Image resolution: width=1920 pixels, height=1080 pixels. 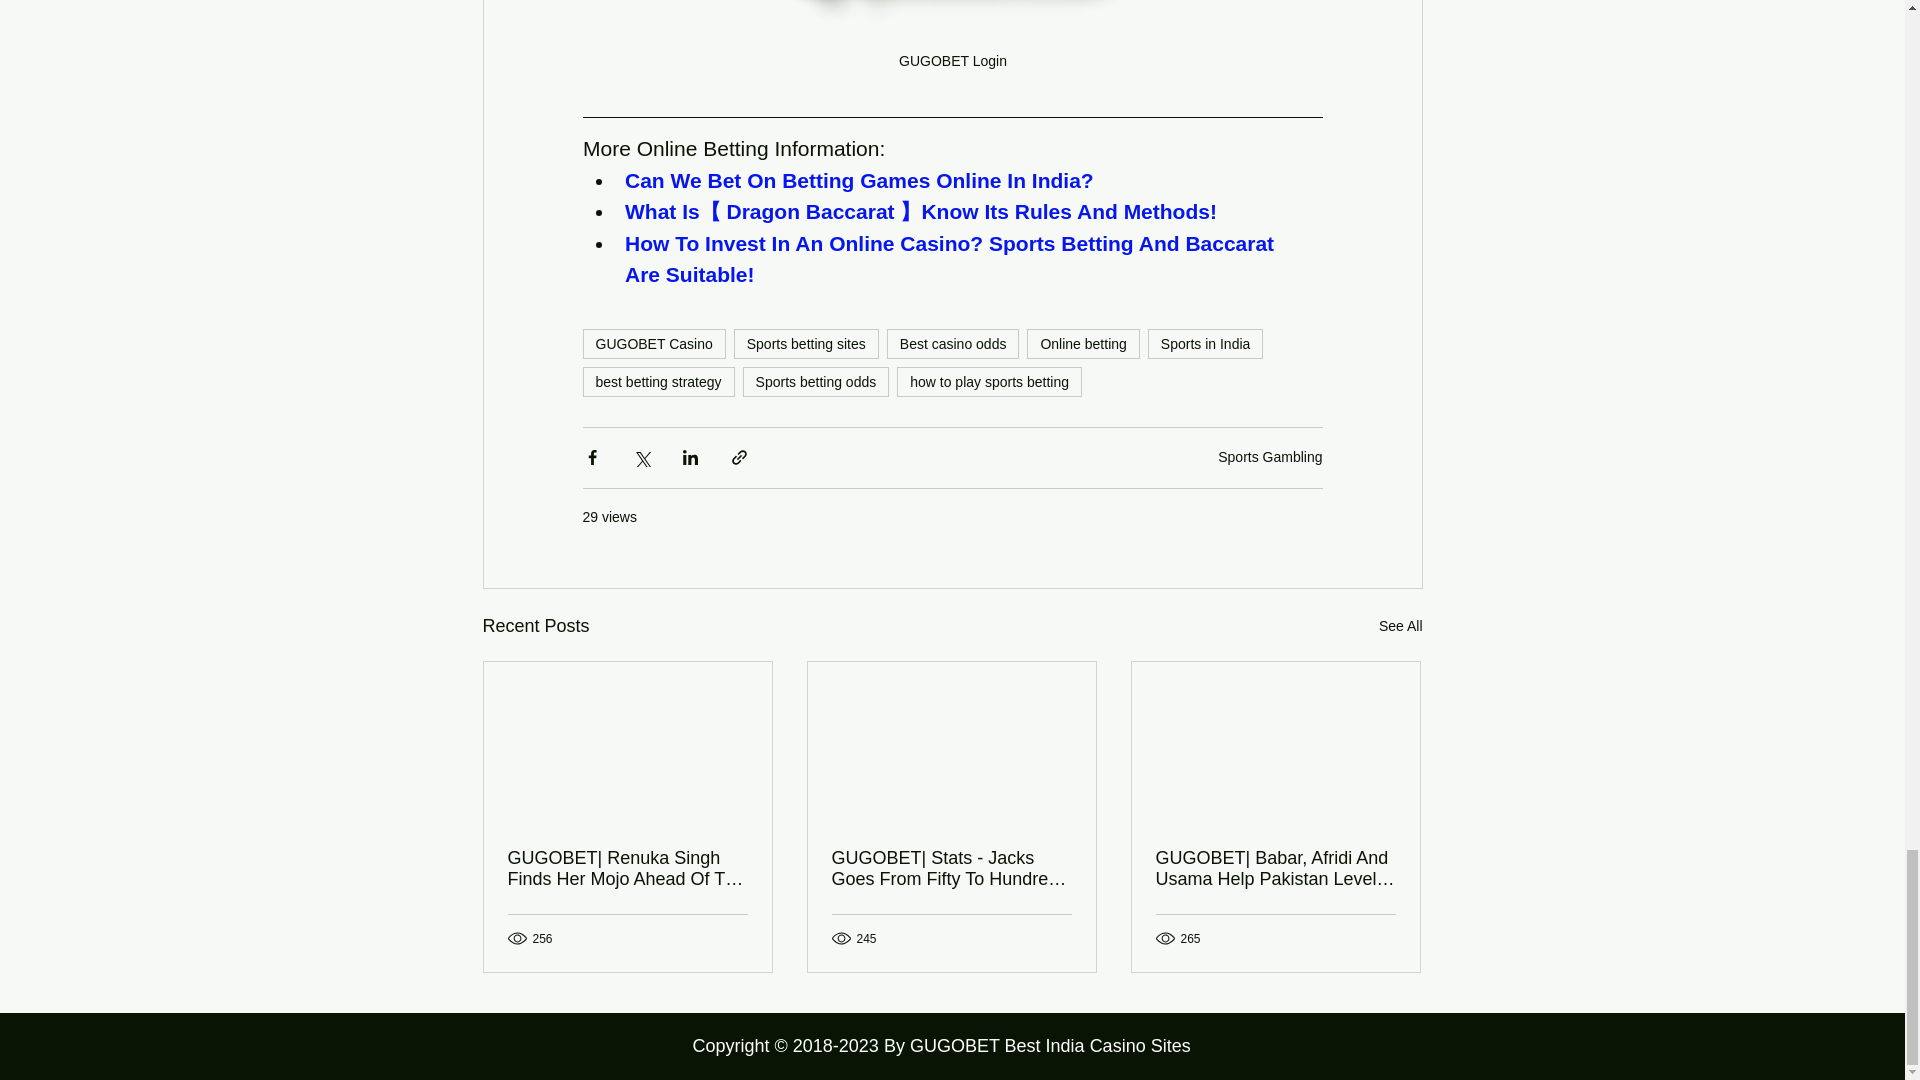 What do you see at coordinates (952, 45) in the screenshot?
I see `GUGOBET Login` at bounding box center [952, 45].